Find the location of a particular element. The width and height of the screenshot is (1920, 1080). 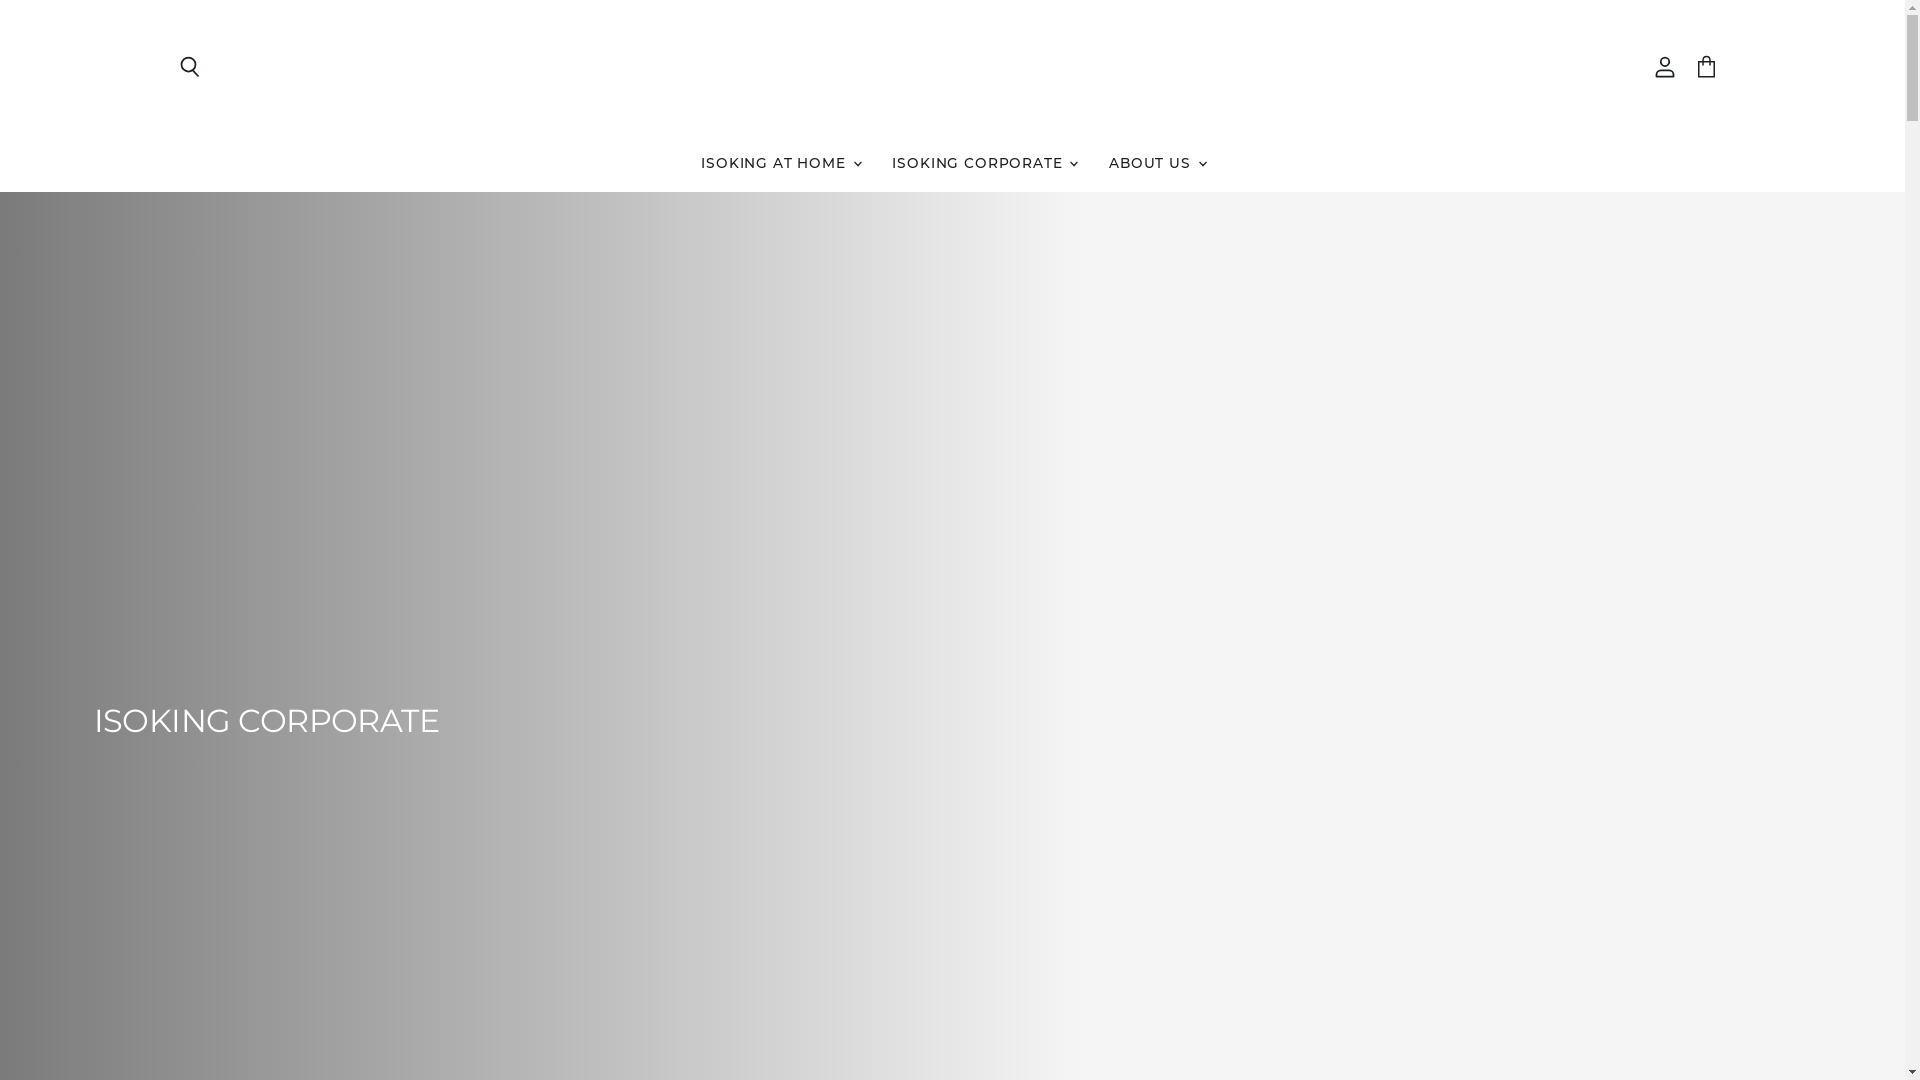

ISOKING AT HOME is located at coordinates (780, 164).